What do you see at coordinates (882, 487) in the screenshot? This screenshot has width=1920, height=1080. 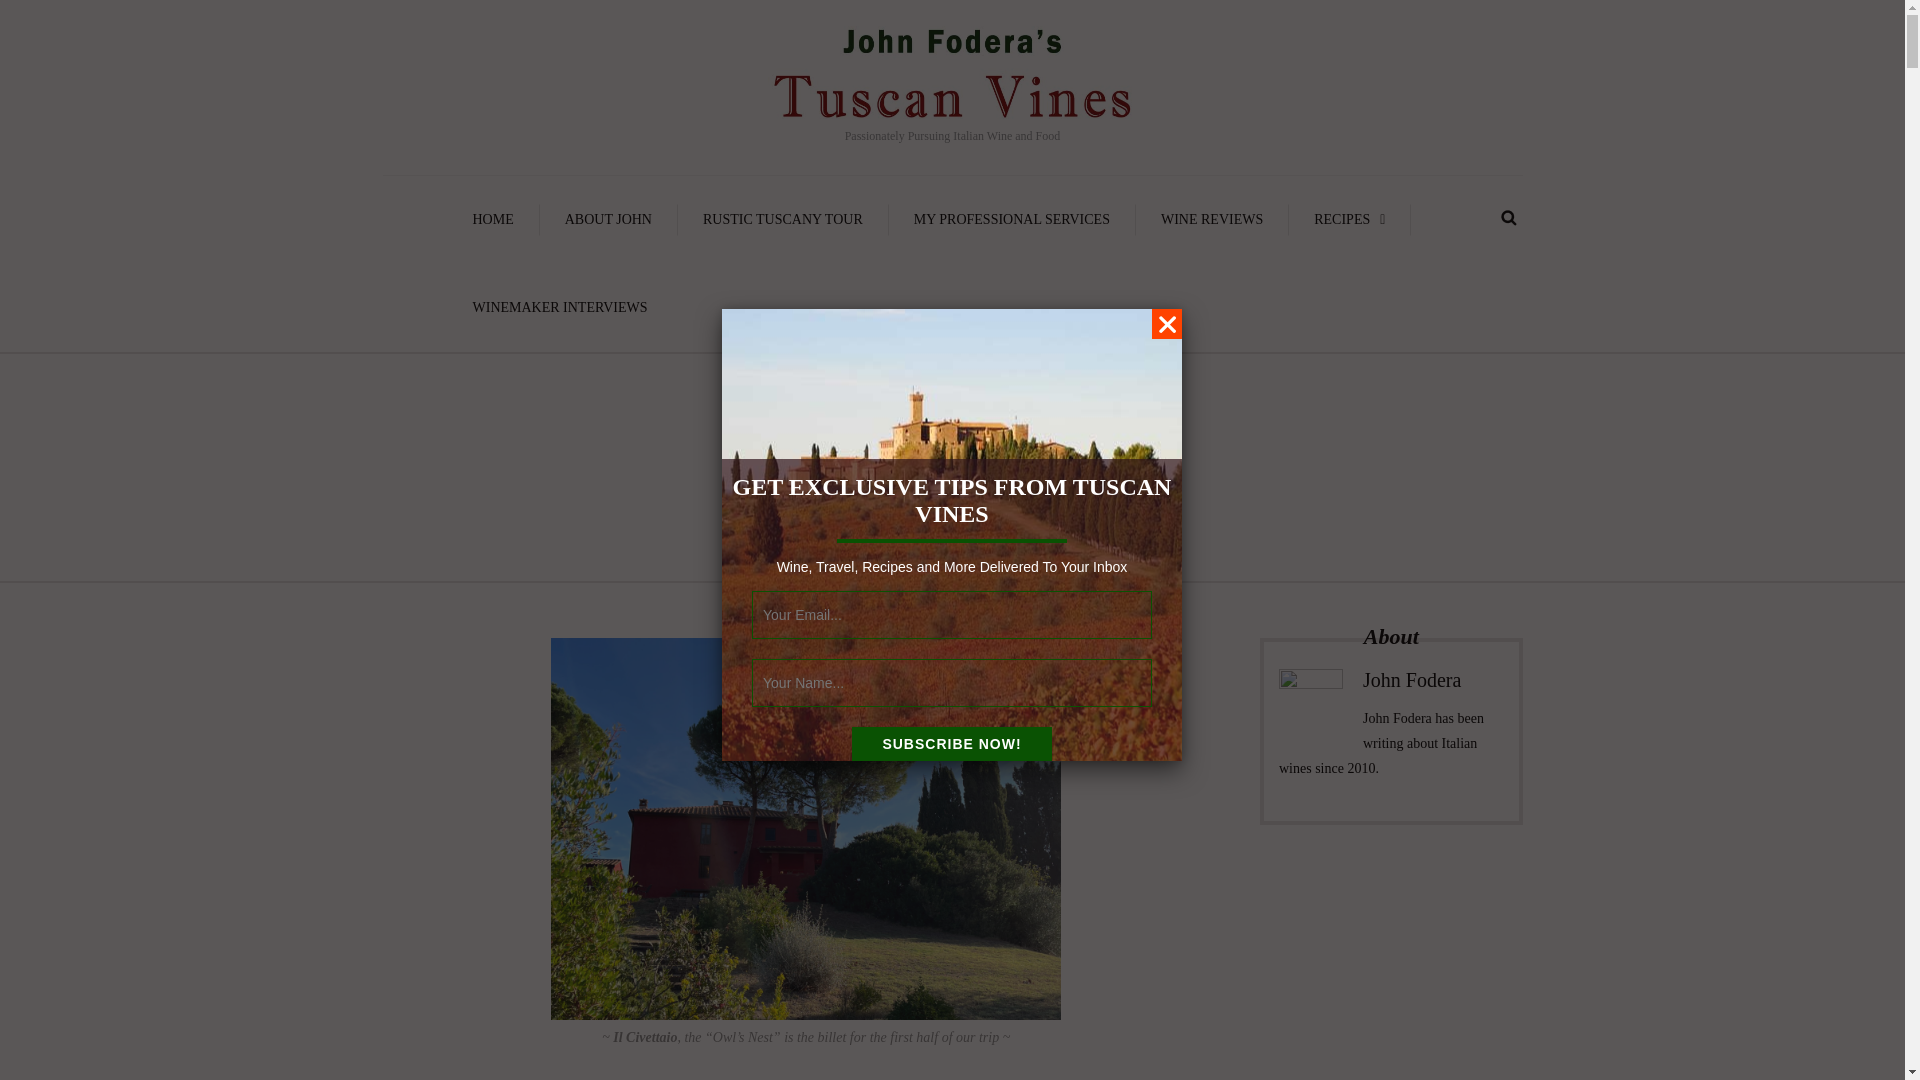 I see `Posts by John Fodera` at bounding box center [882, 487].